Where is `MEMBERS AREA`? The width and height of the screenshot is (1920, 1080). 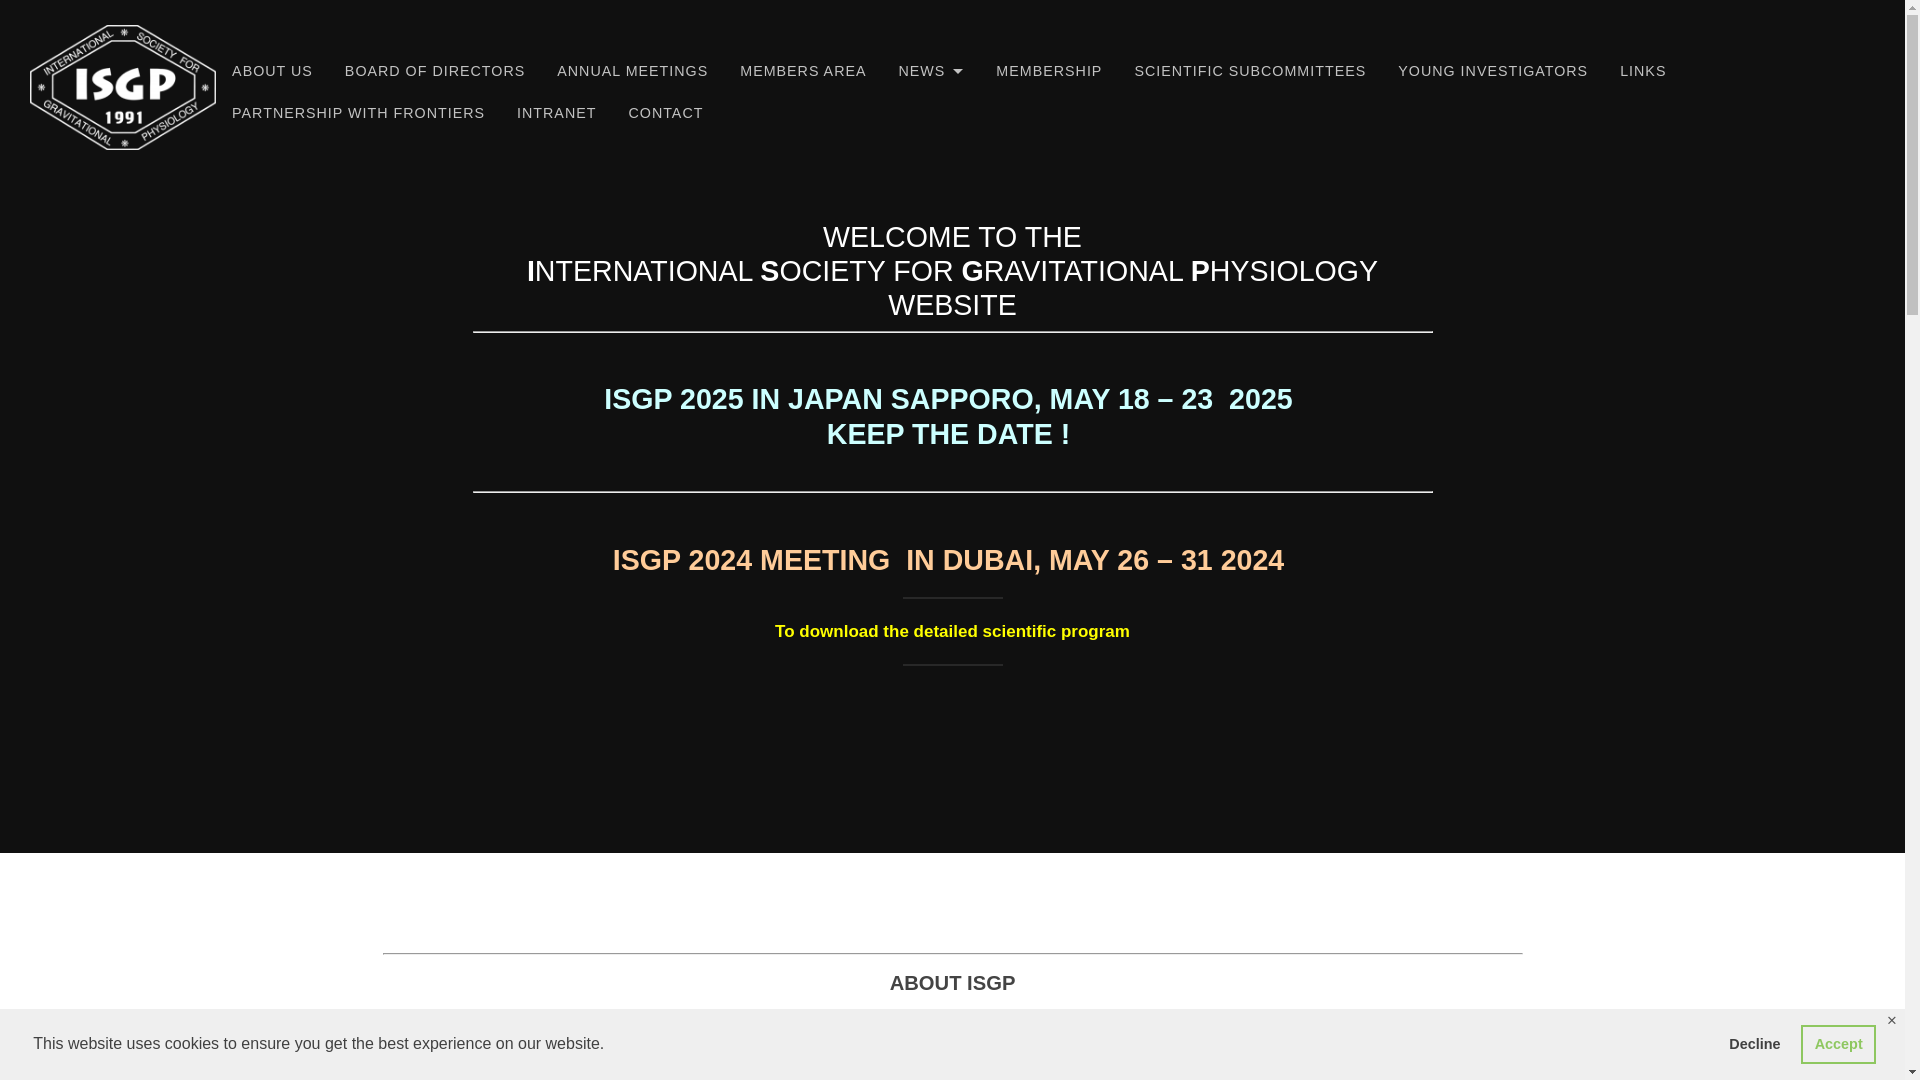
MEMBERS AREA is located at coordinates (802, 70).